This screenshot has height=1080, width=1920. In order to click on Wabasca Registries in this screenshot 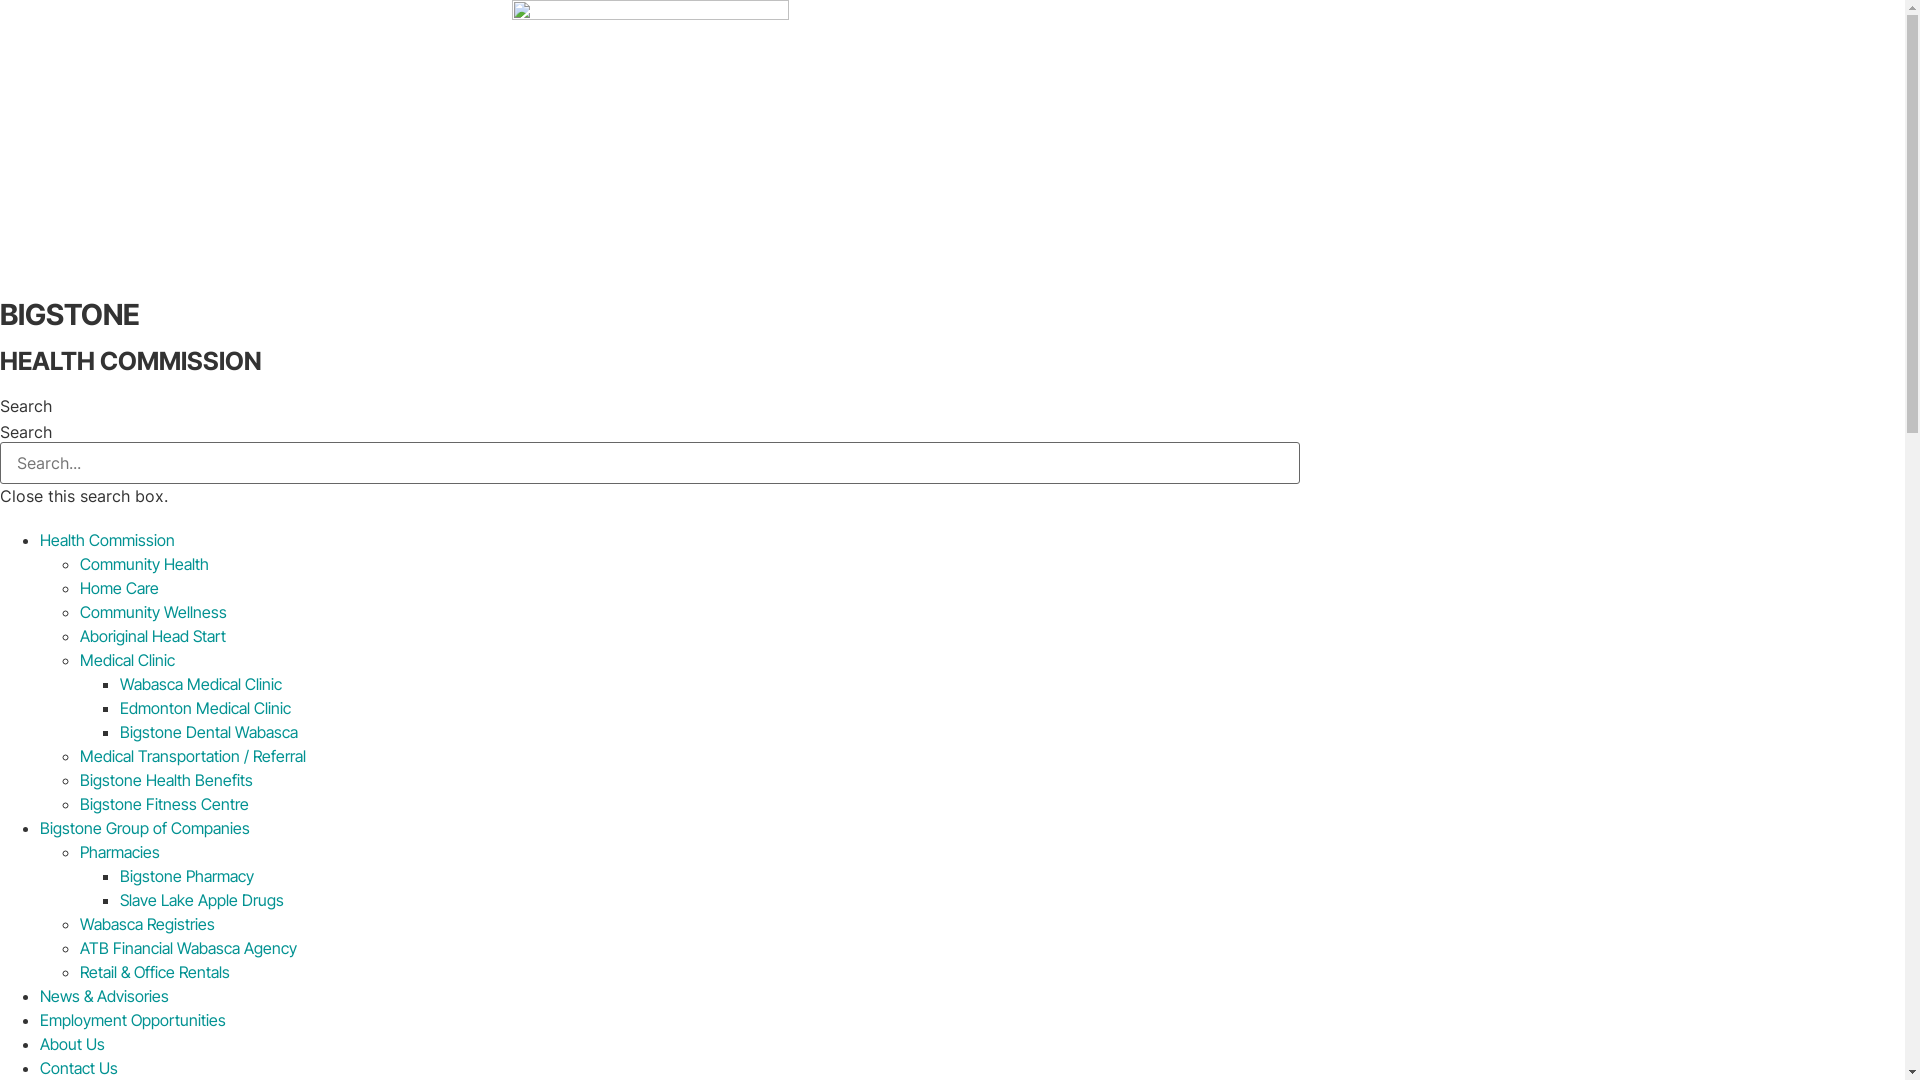, I will do `click(148, 924)`.